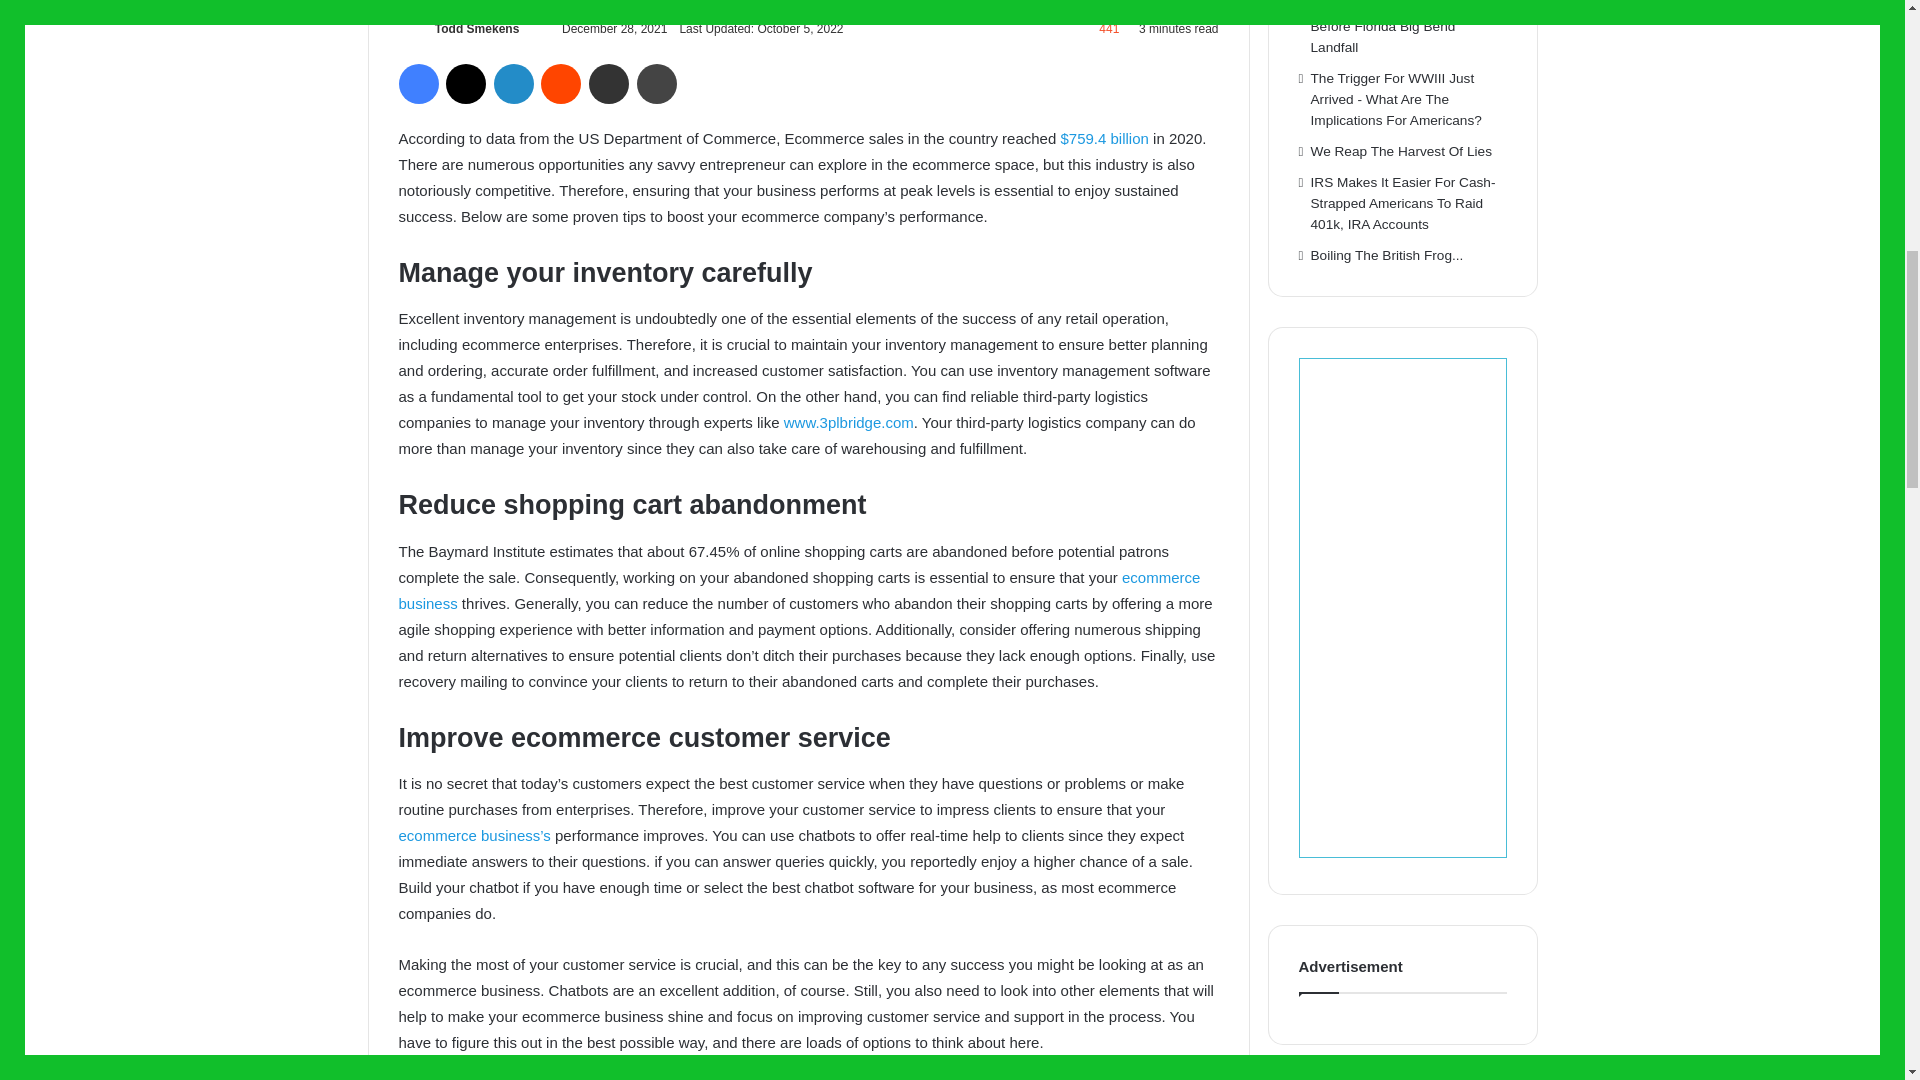 The image size is (1920, 1080). Describe the element at coordinates (609, 83) in the screenshot. I see `Share via Email` at that location.